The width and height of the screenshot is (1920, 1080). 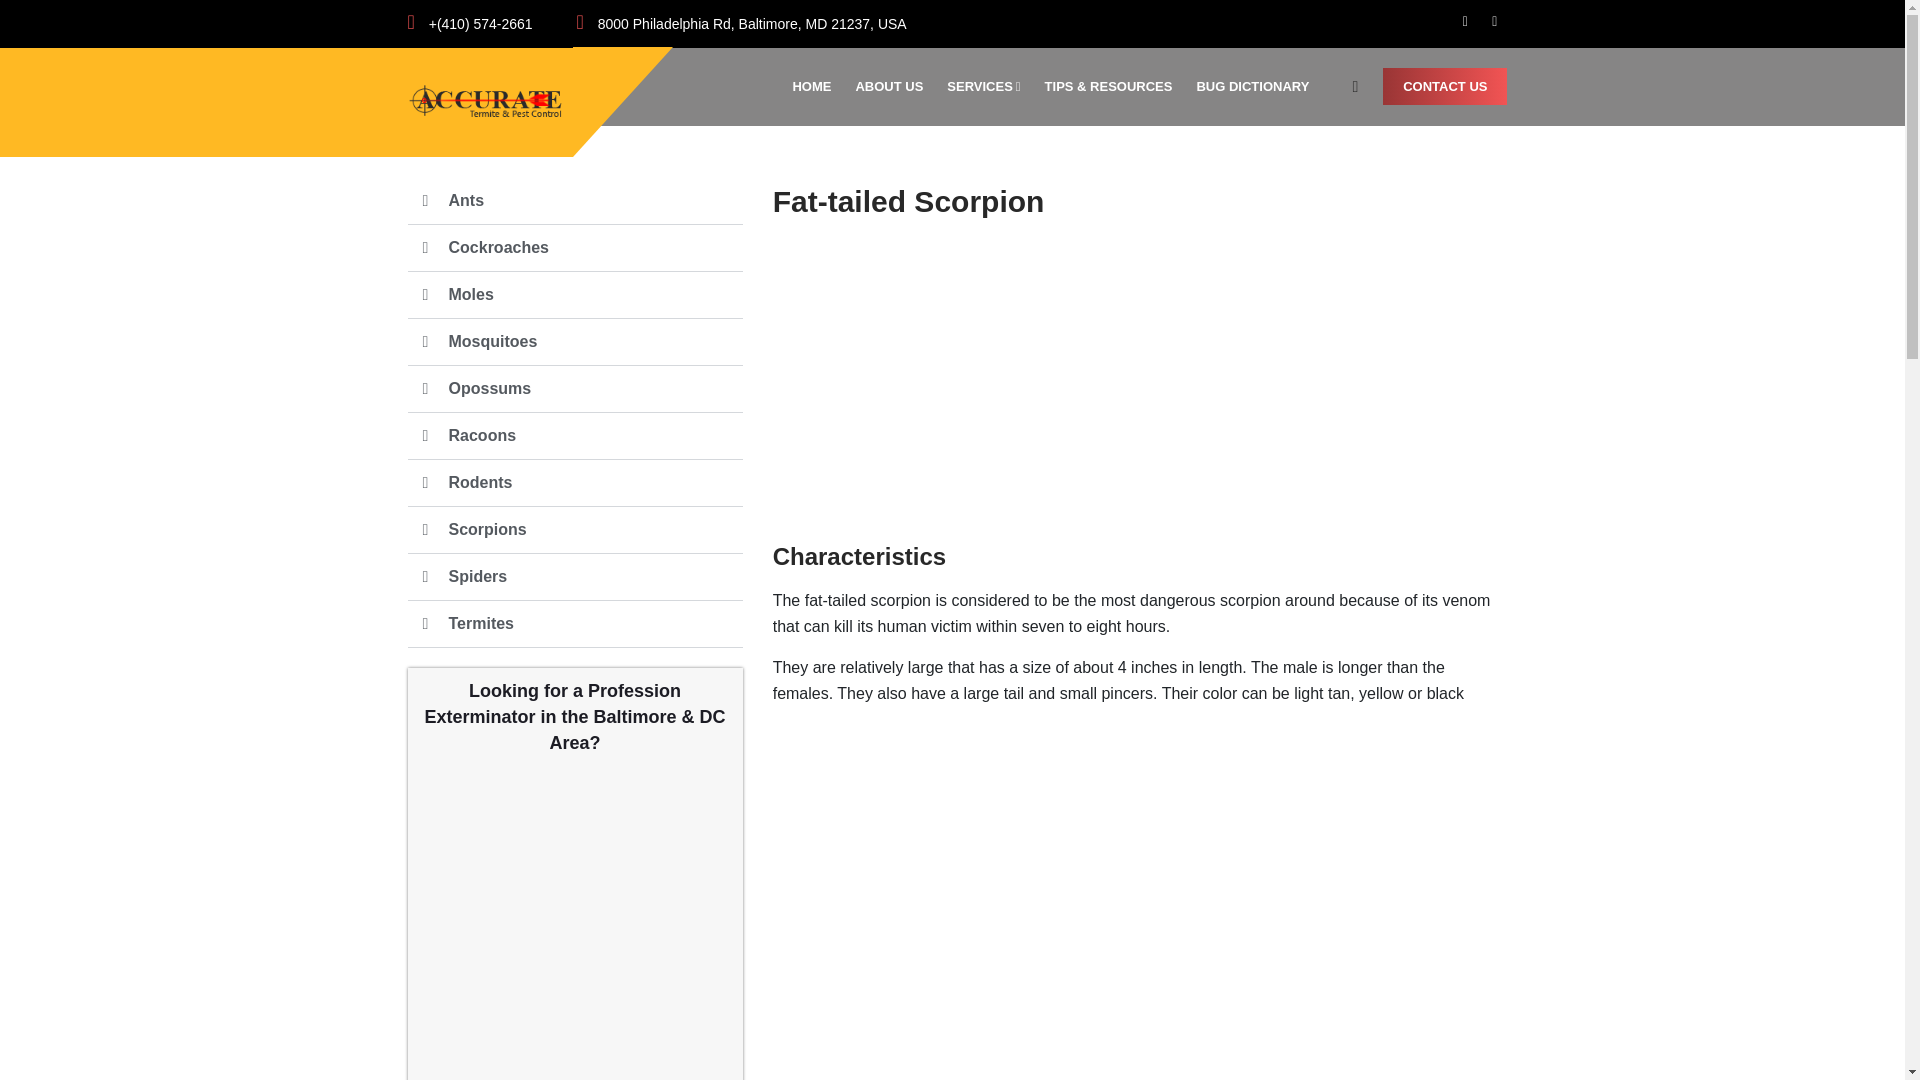 What do you see at coordinates (894, 86) in the screenshot?
I see `ABOUT US` at bounding box center [894, 86].